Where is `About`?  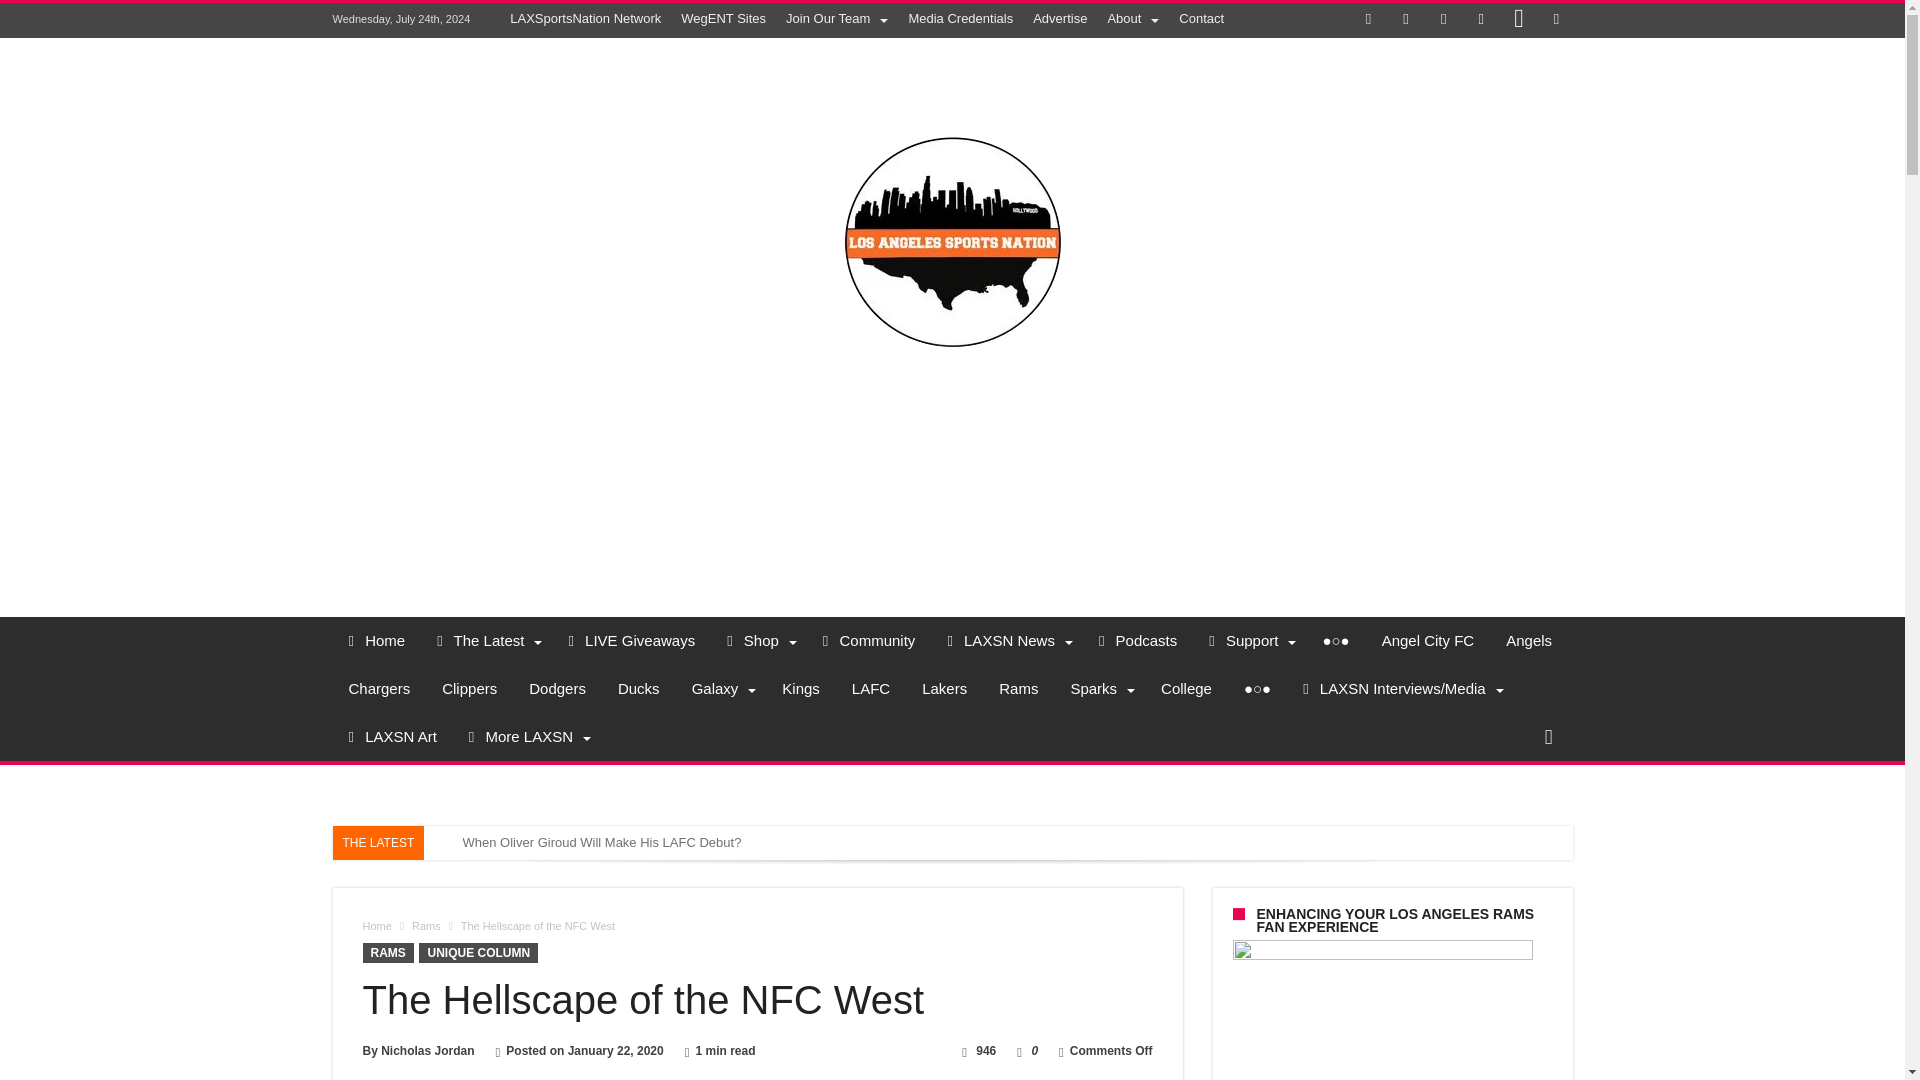 About is located at coordinates (1132, 18).